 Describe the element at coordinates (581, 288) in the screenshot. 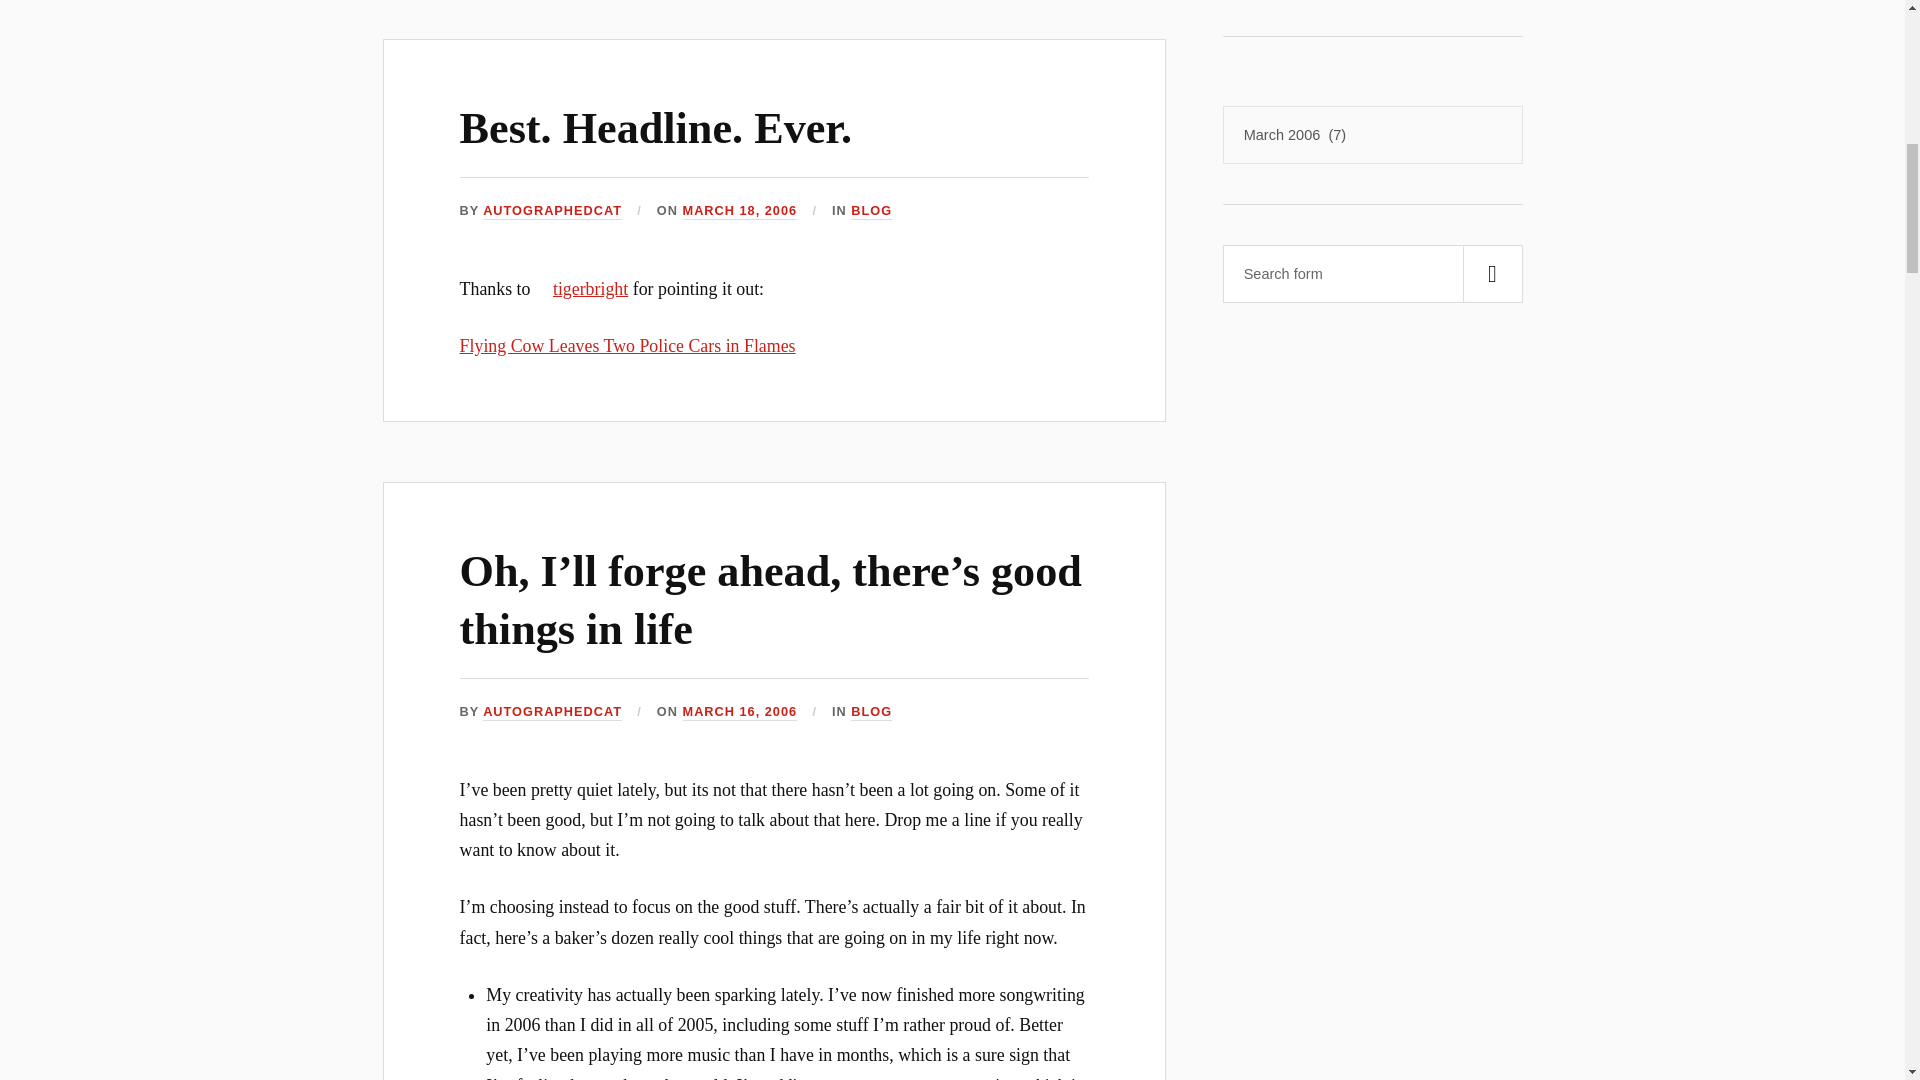

I see `tigerbright` at that location.